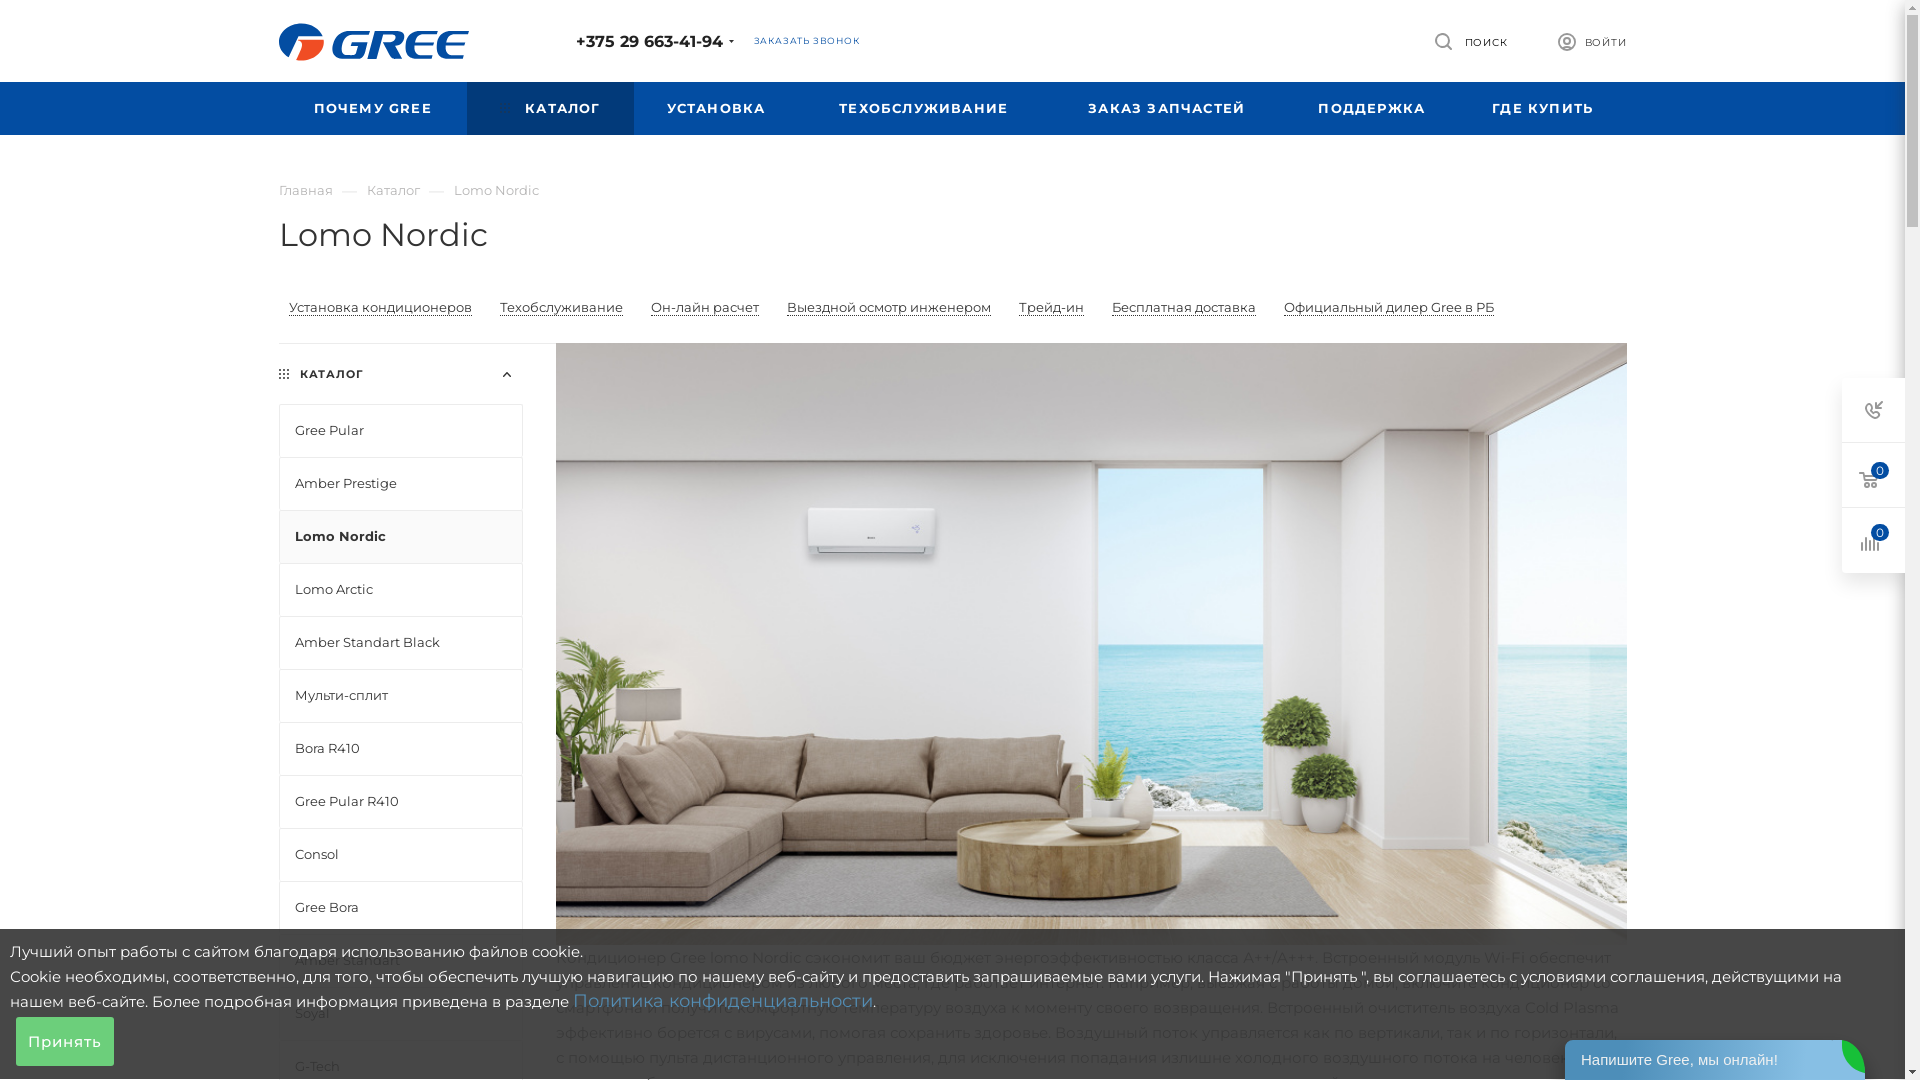 This screenshot has width=1920, height=1080. Describe the element at coordinates (400, 908) in the screenshot. I see `Gree Bora` at that location.